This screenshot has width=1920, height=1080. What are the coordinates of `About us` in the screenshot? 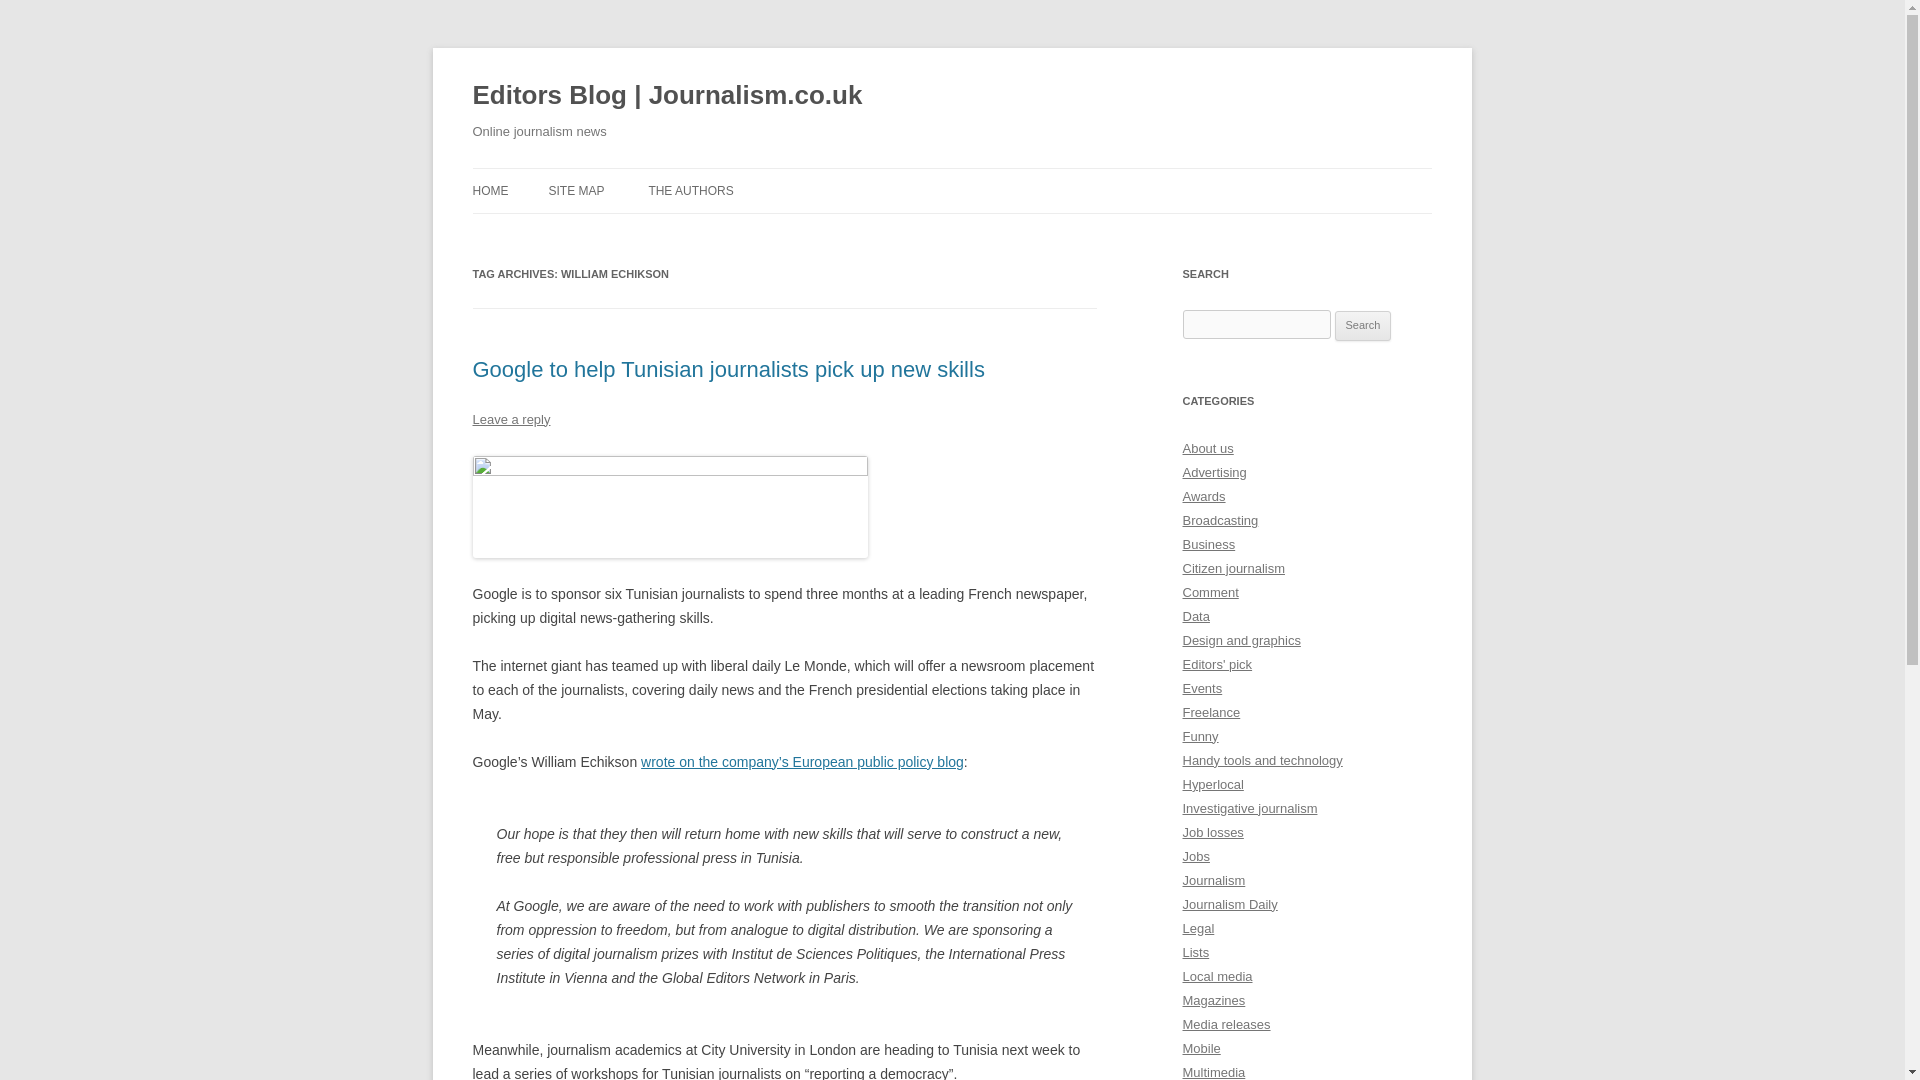 It's located at (1207, 448).